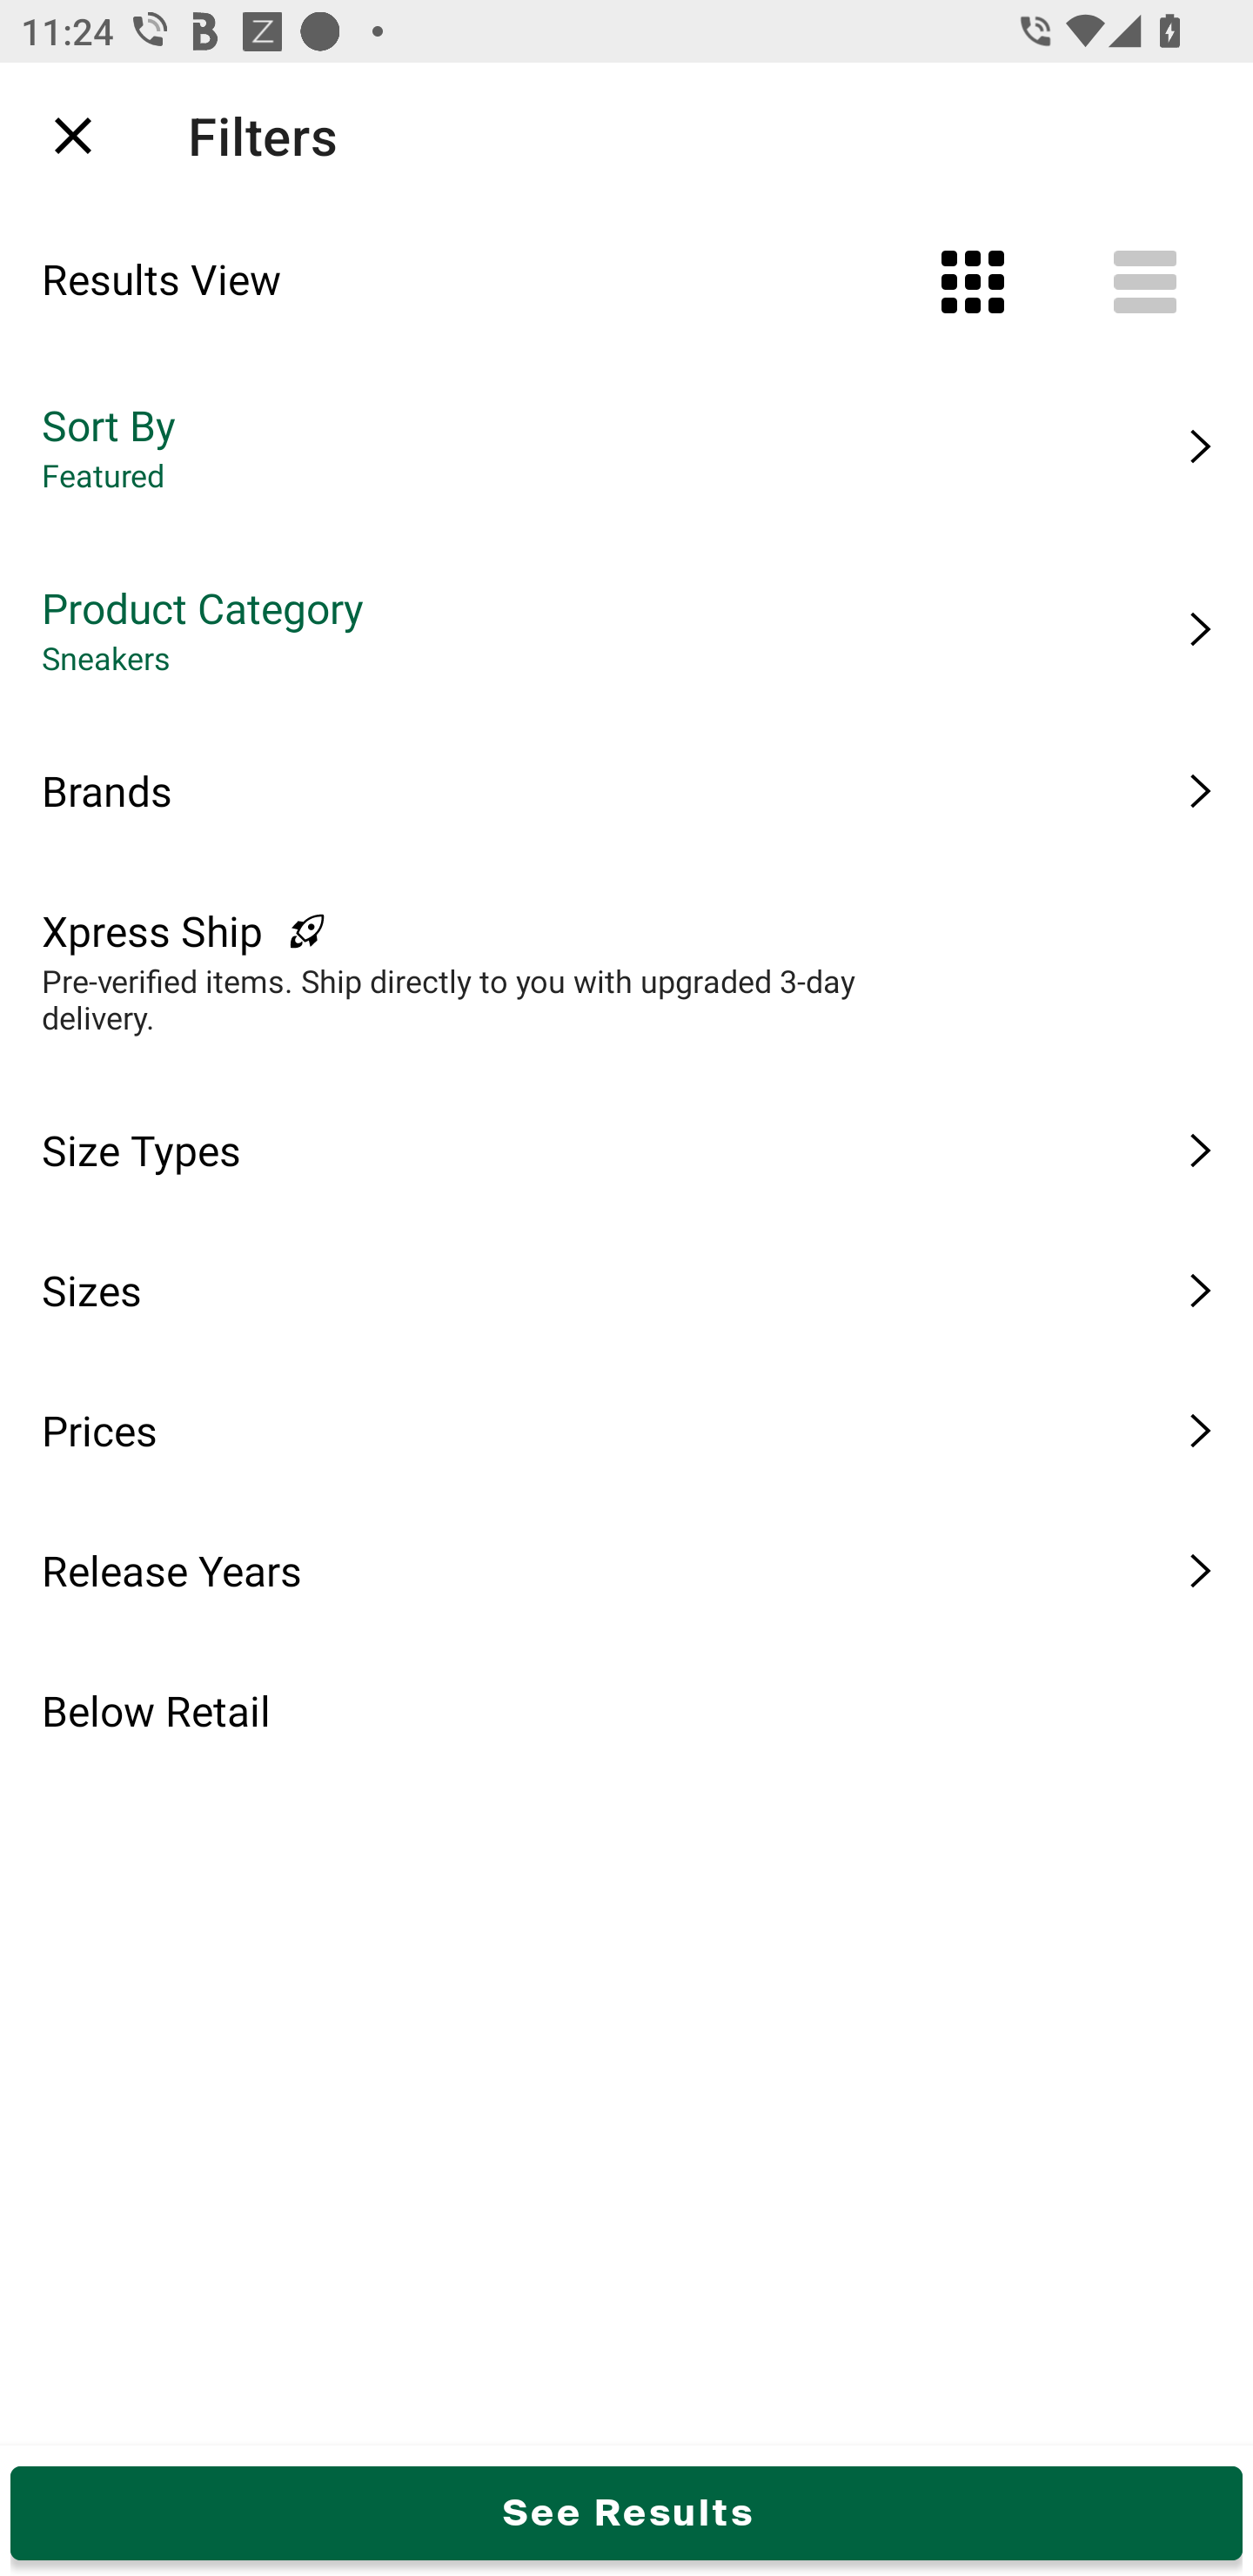  Describe the element at coordinates (626, 1290) in the screenshot. I see `Sizes Next` at that location.